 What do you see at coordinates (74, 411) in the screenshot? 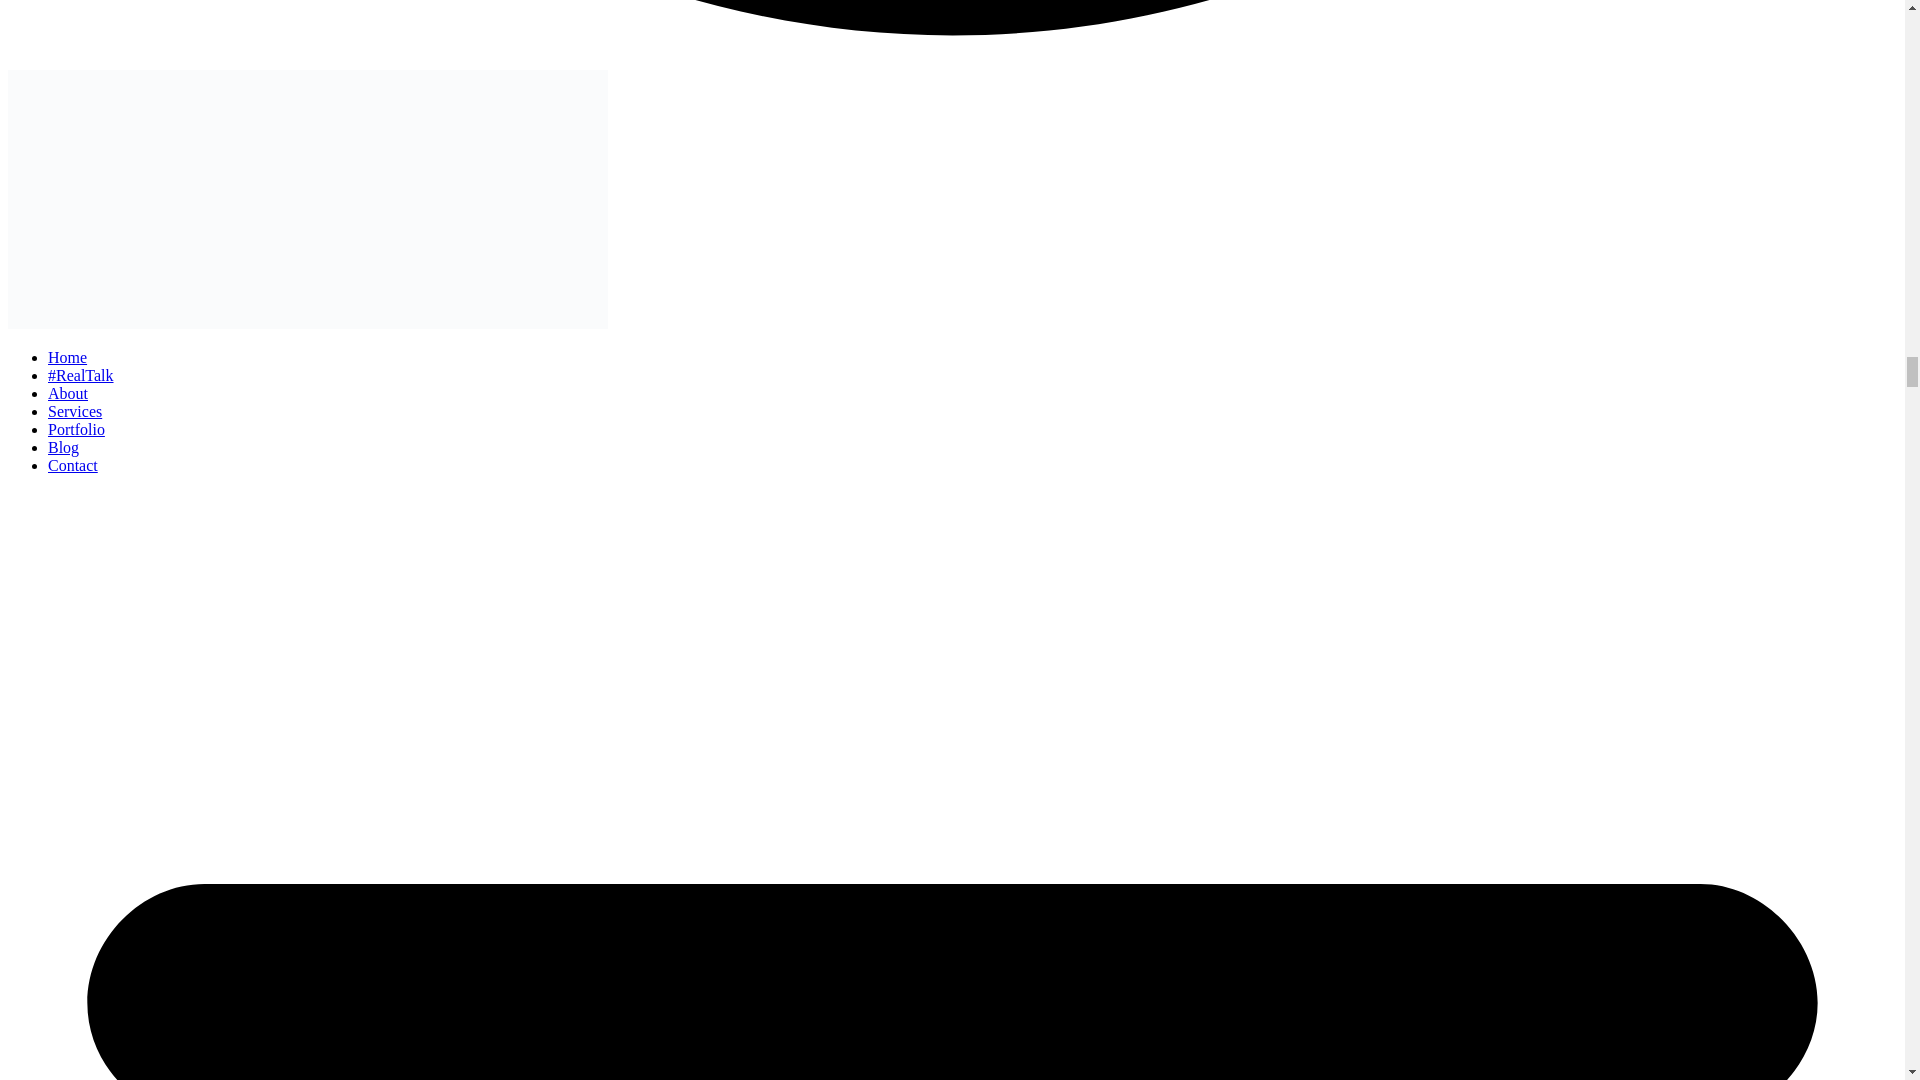
I see `Services` at bounding box center [74, 411].